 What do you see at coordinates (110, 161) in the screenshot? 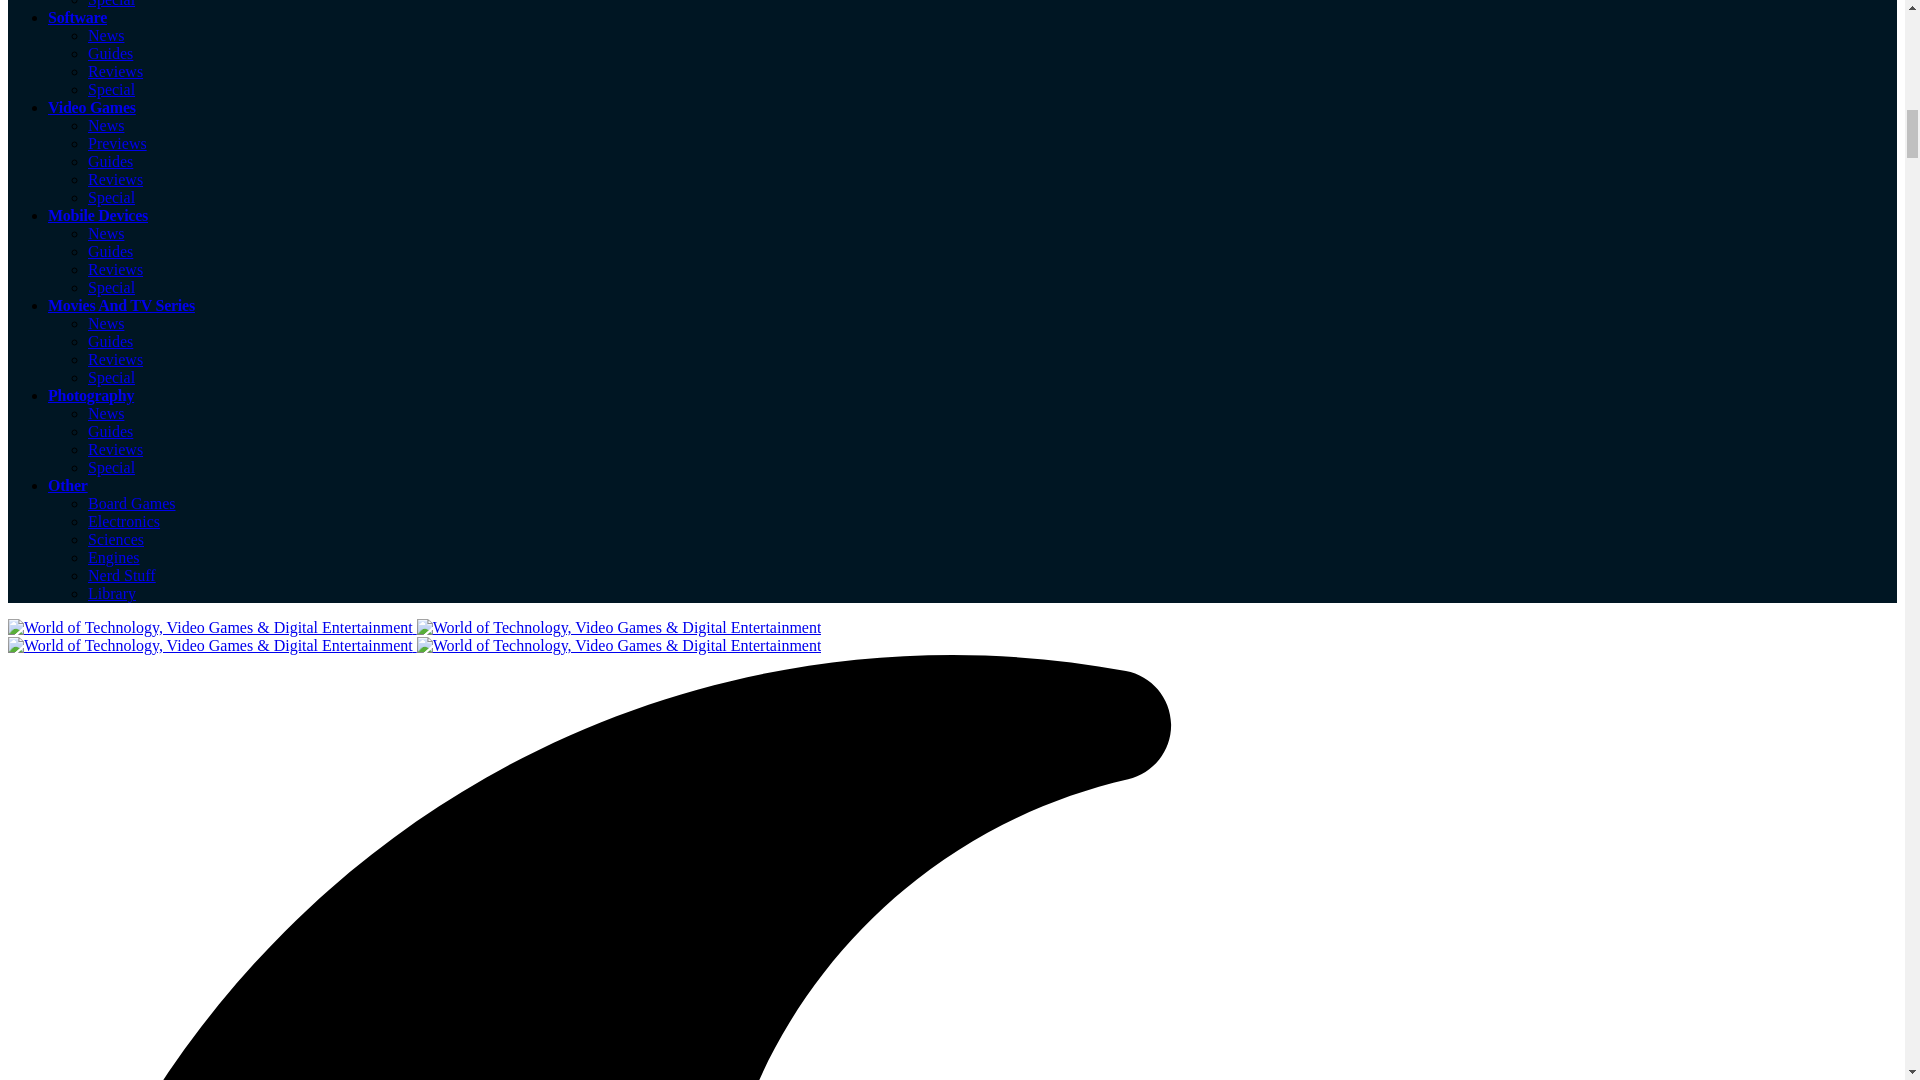
I see `Guides` at bounding box center [110, 161].